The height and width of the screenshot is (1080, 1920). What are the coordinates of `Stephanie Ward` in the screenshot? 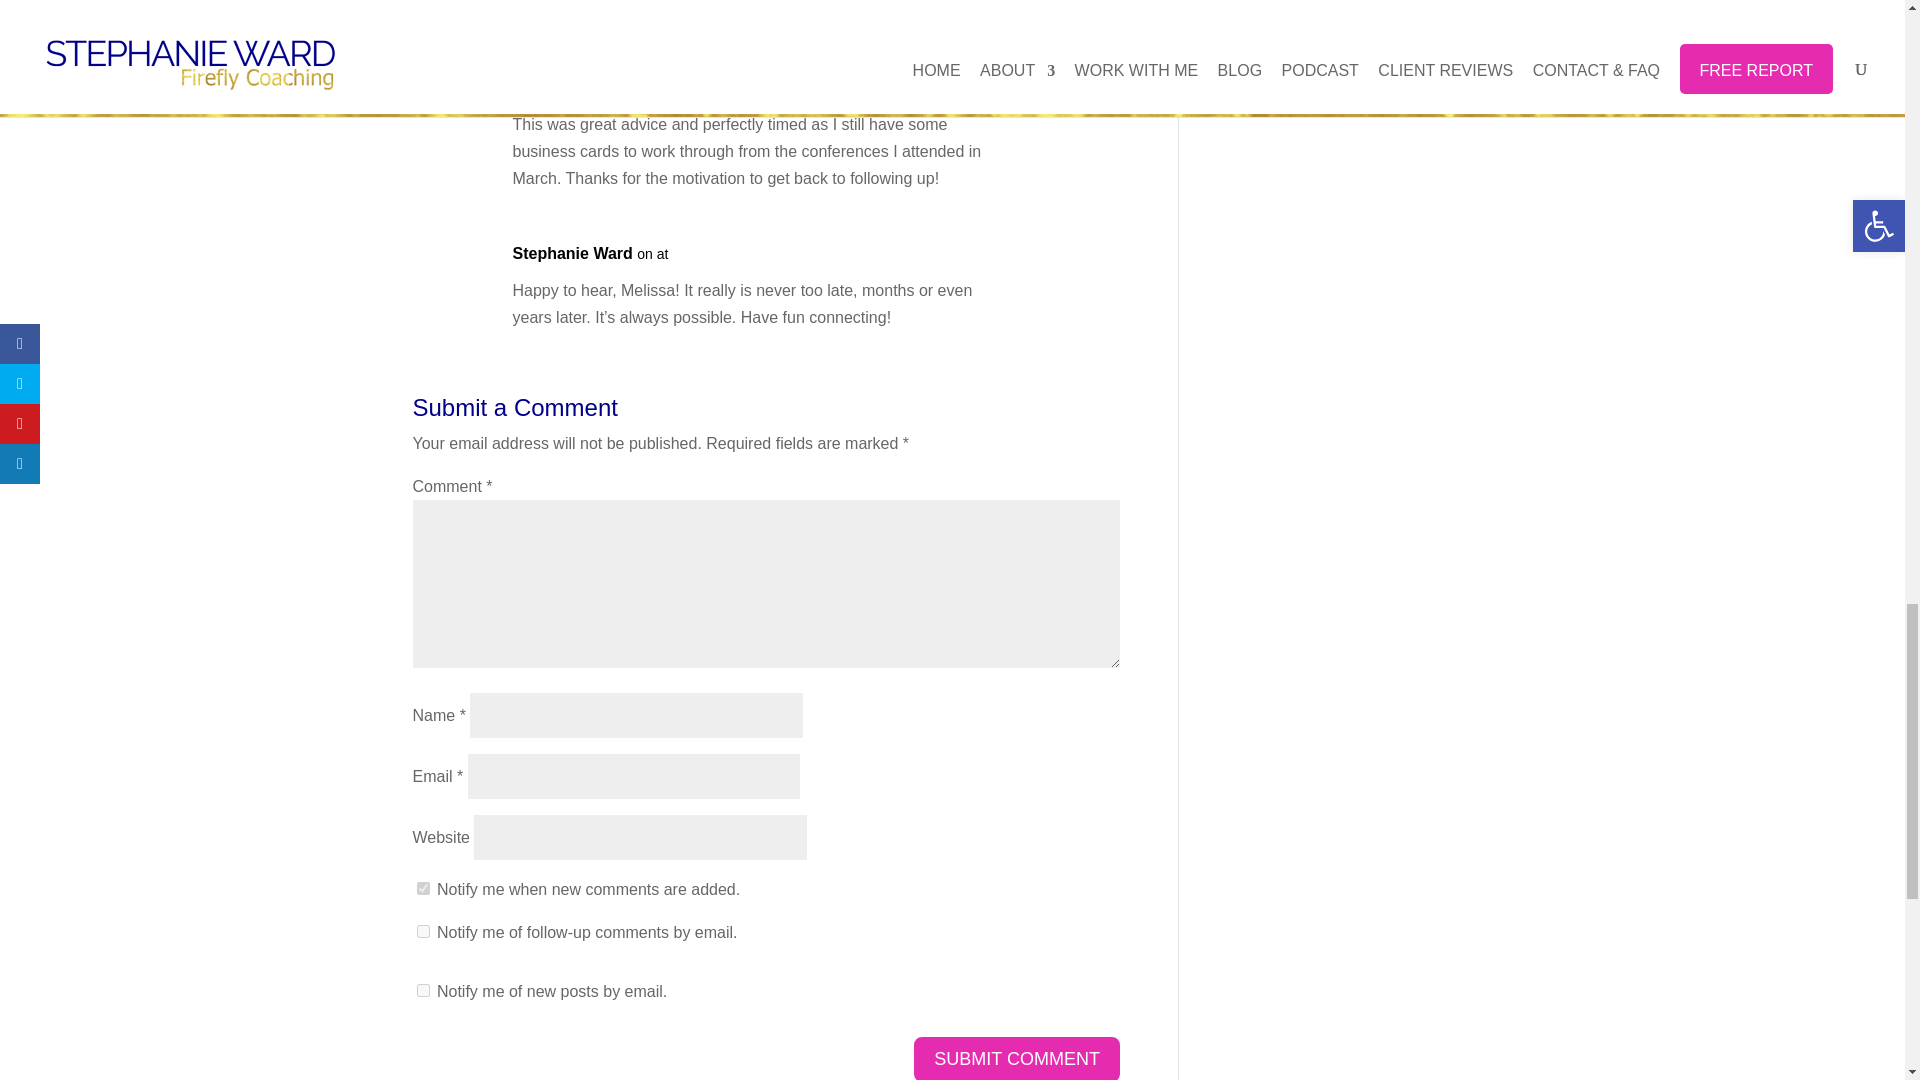 It's located at (572, 252).